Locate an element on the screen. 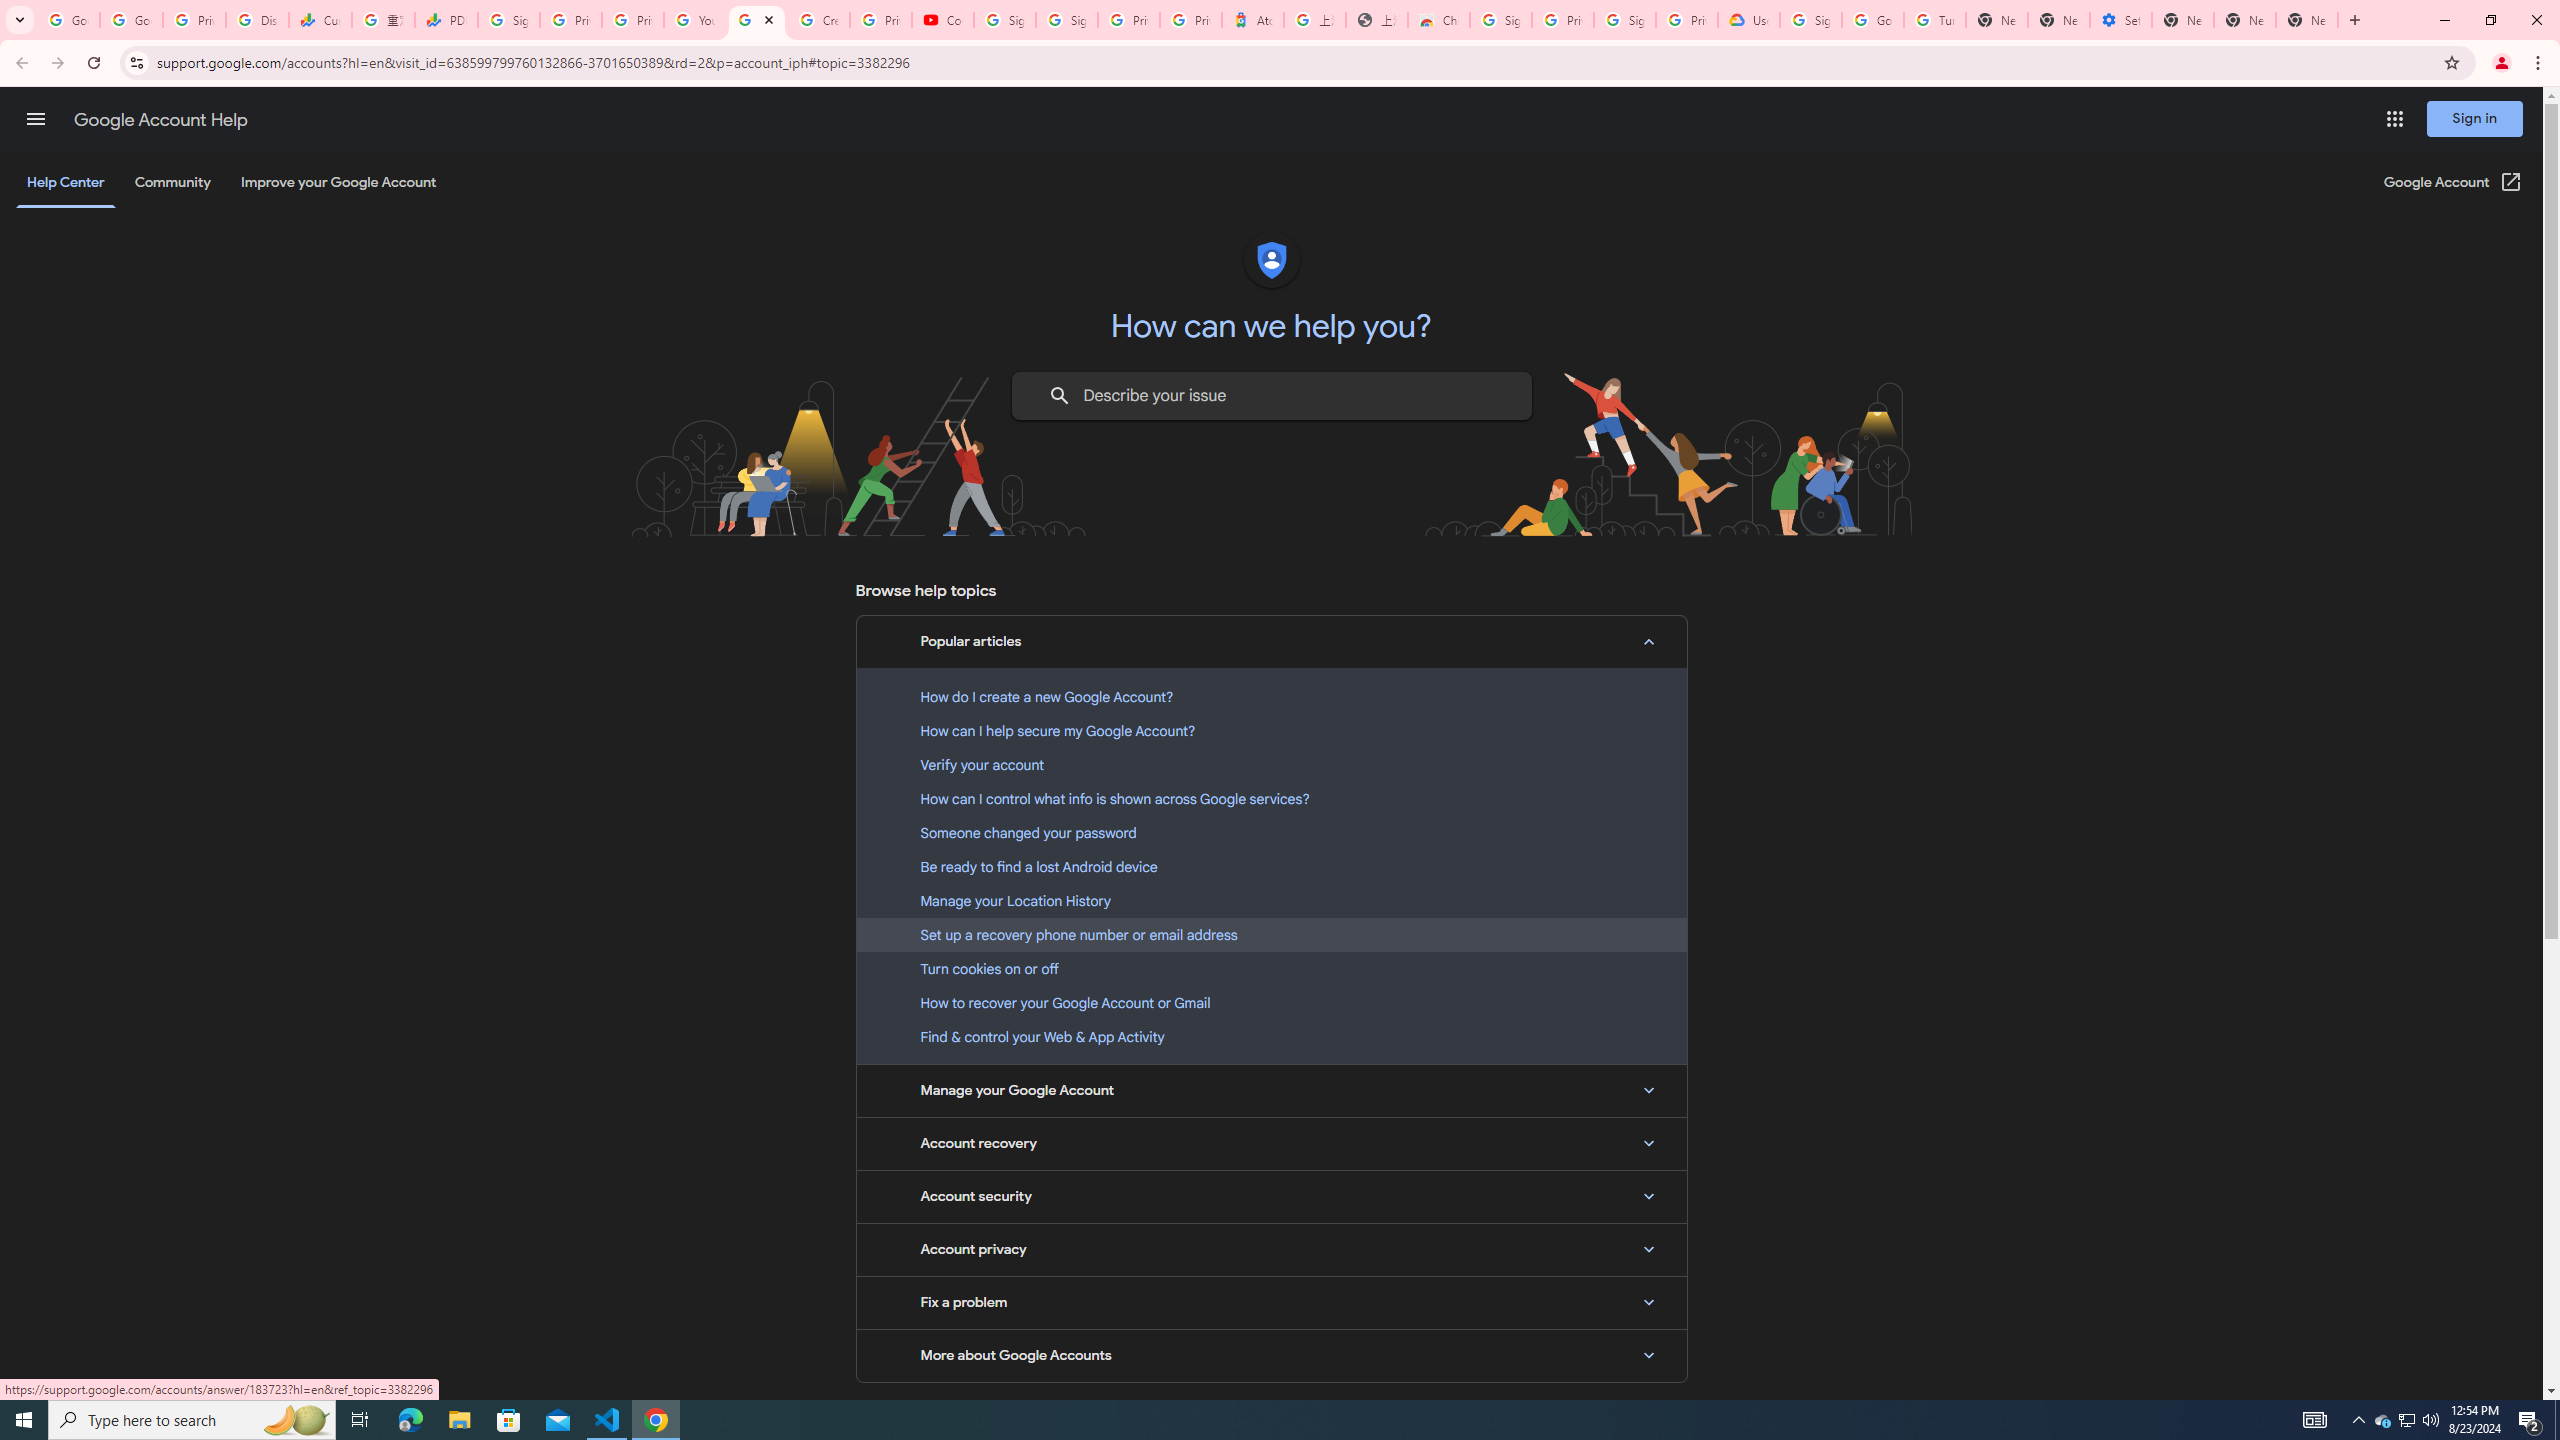 This screenshot has height=1440, width=2560. YouTube is located at coordinates (694, 20).